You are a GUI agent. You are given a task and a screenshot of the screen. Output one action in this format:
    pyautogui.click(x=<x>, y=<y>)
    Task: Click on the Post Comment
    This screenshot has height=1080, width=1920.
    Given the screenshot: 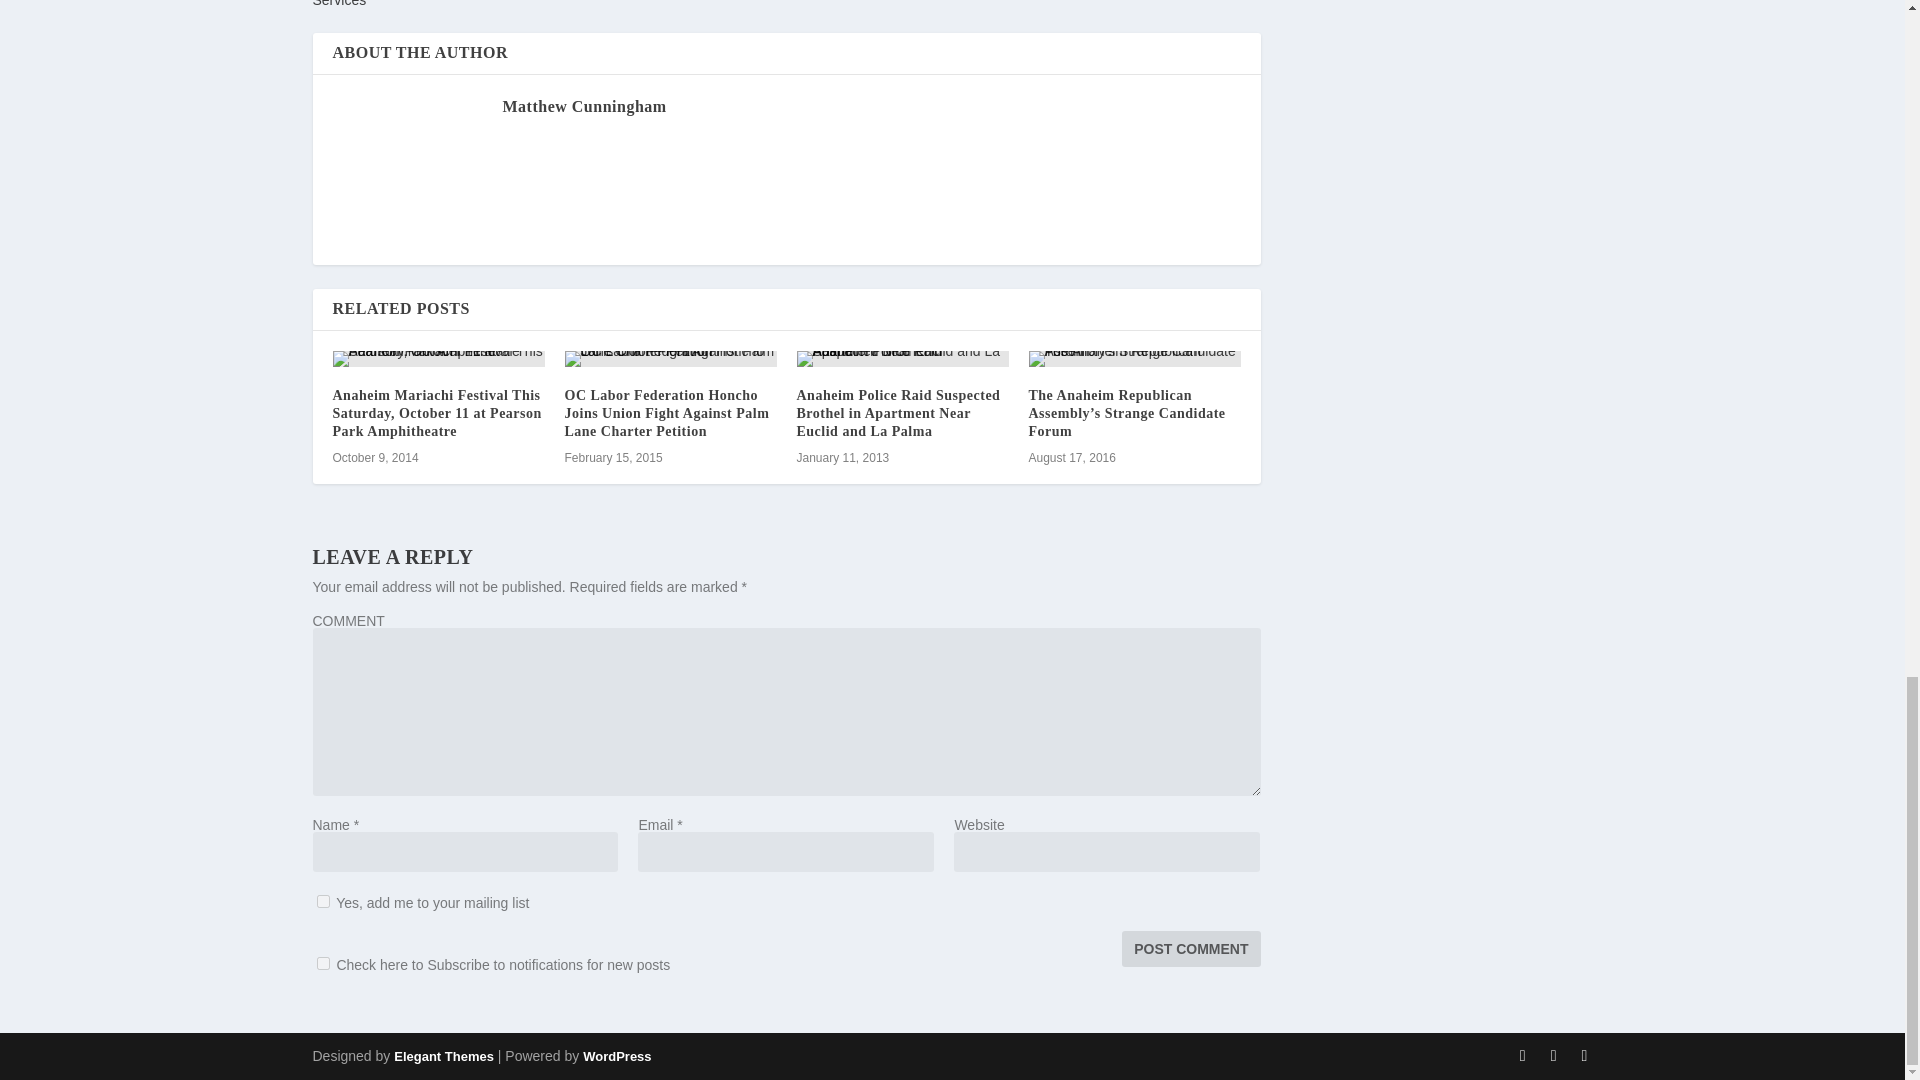 What is the action you would take?
    pyautogui.click(x=1190, y=948)
    